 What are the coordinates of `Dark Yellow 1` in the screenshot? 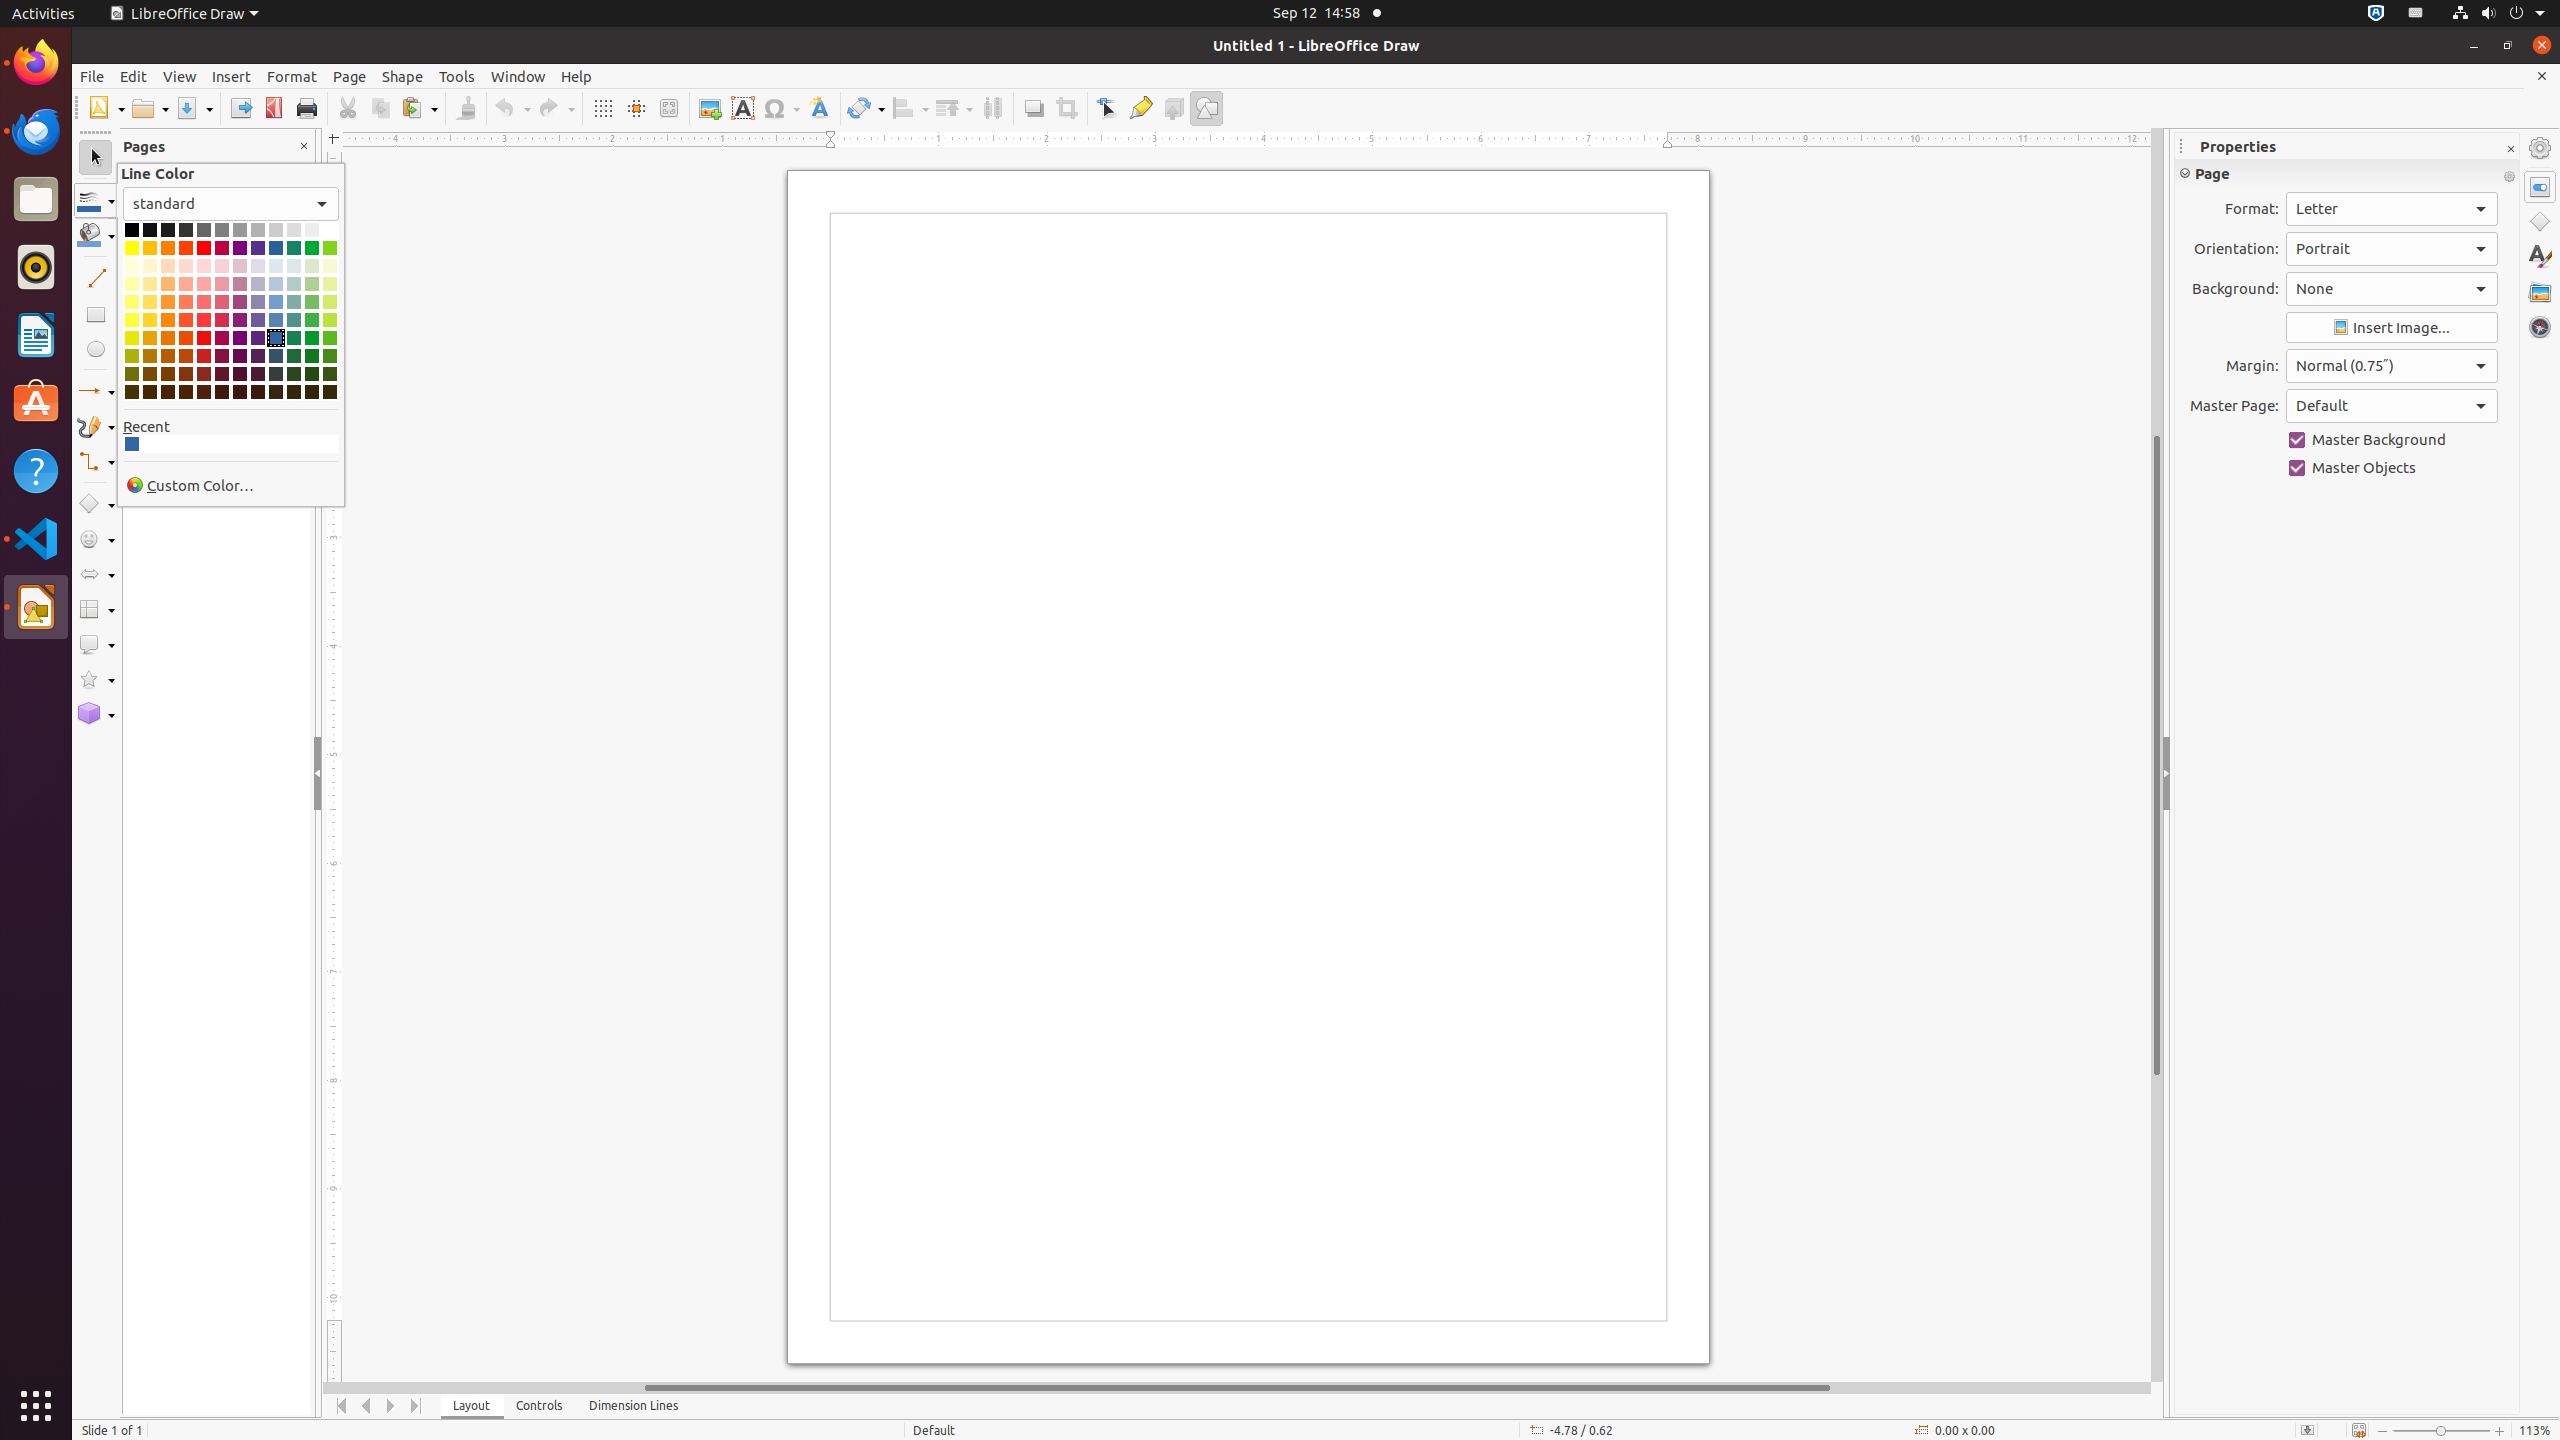 It's located at (132, 338).